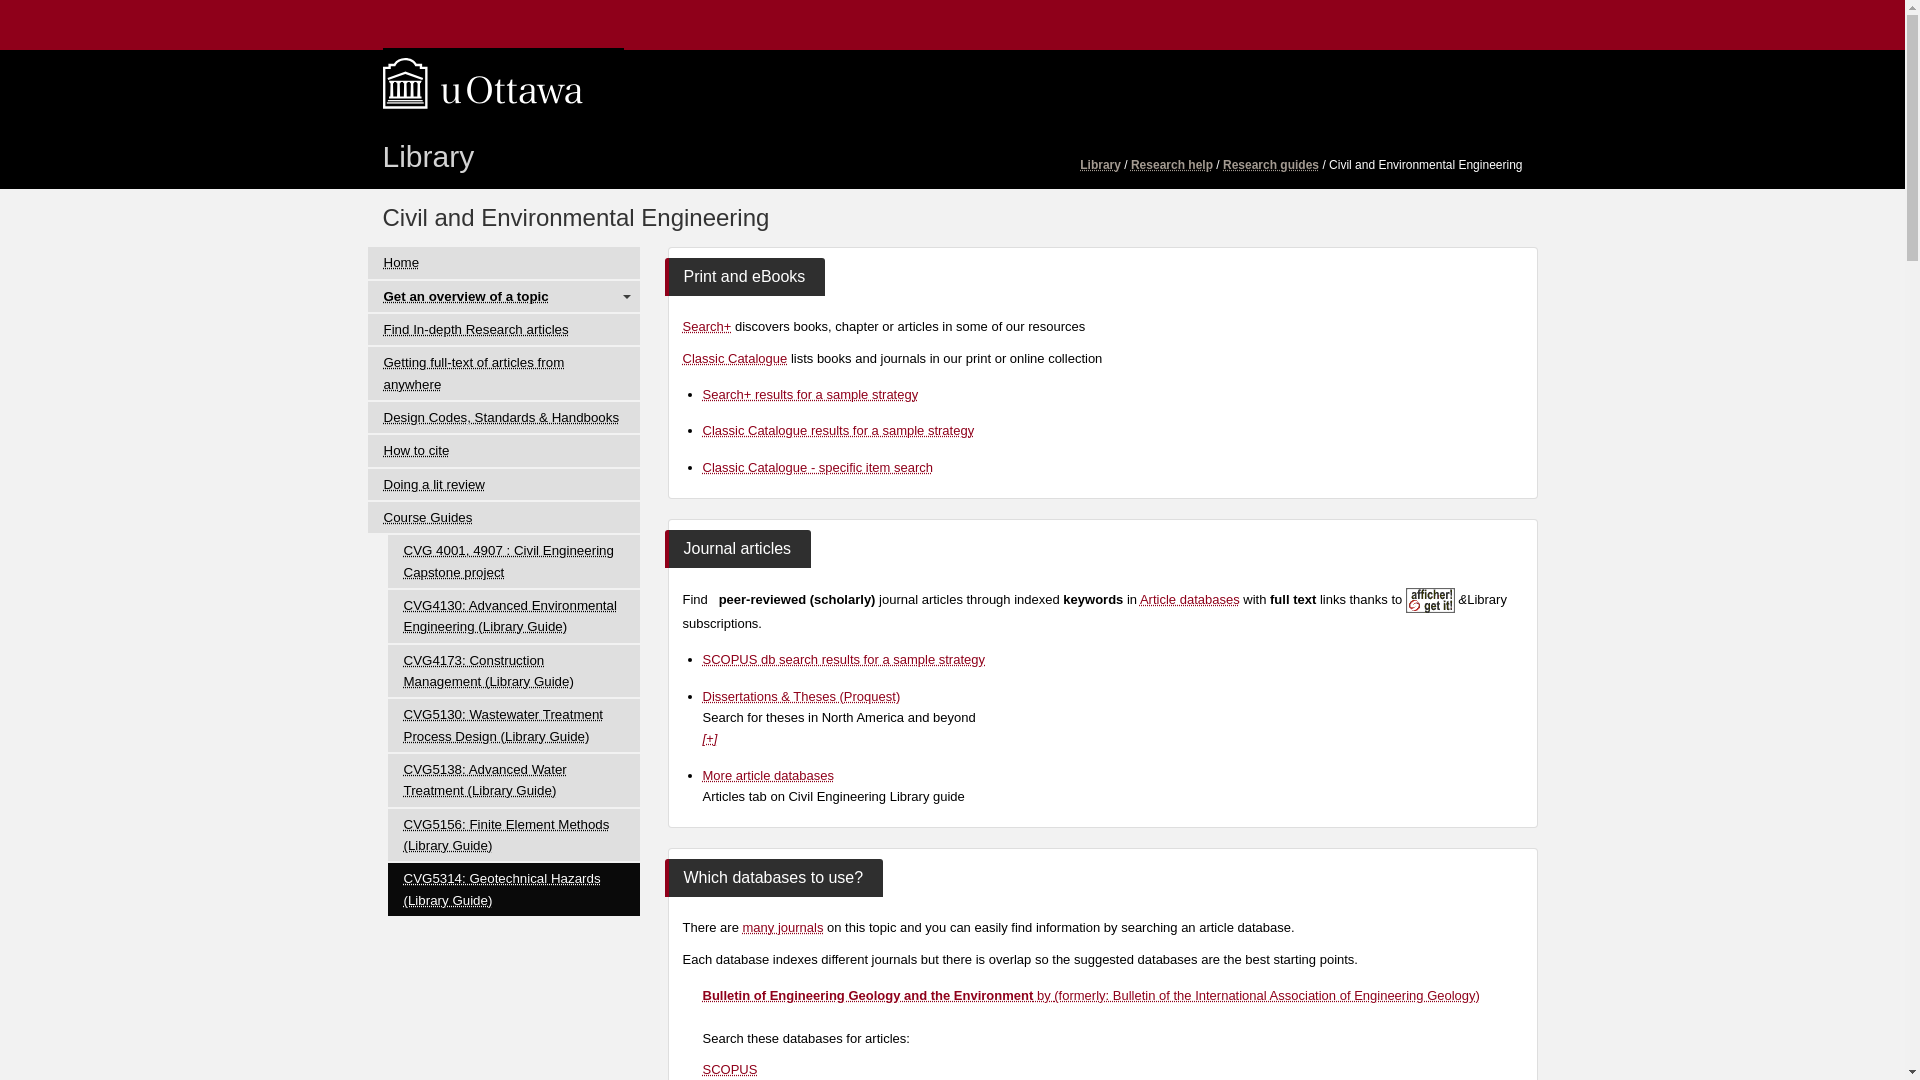 This screenshot has height=1080, width=1920. Describe the element at coordinates (504, 372) in the screenshot. I see `Getting full-text of articles from anywhere` at that location.